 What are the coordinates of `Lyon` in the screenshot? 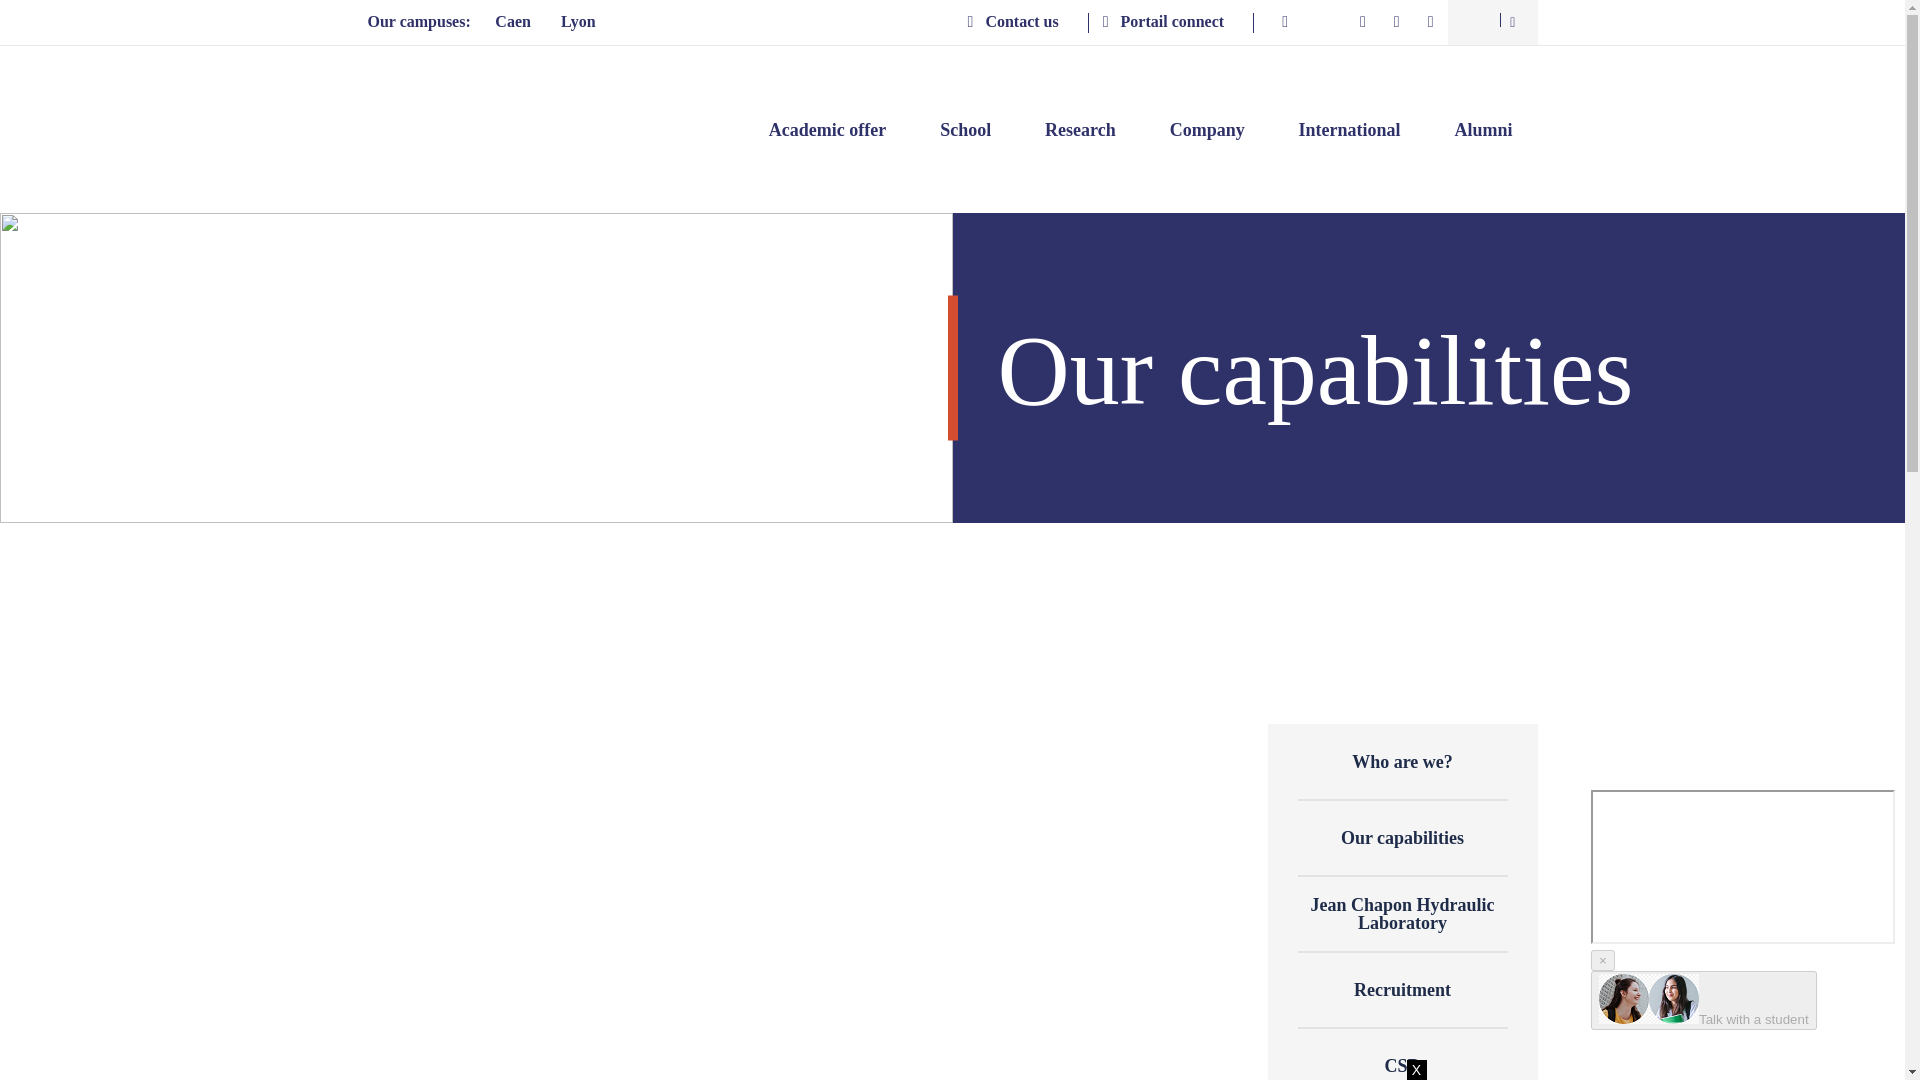 It's located at (578, 22).